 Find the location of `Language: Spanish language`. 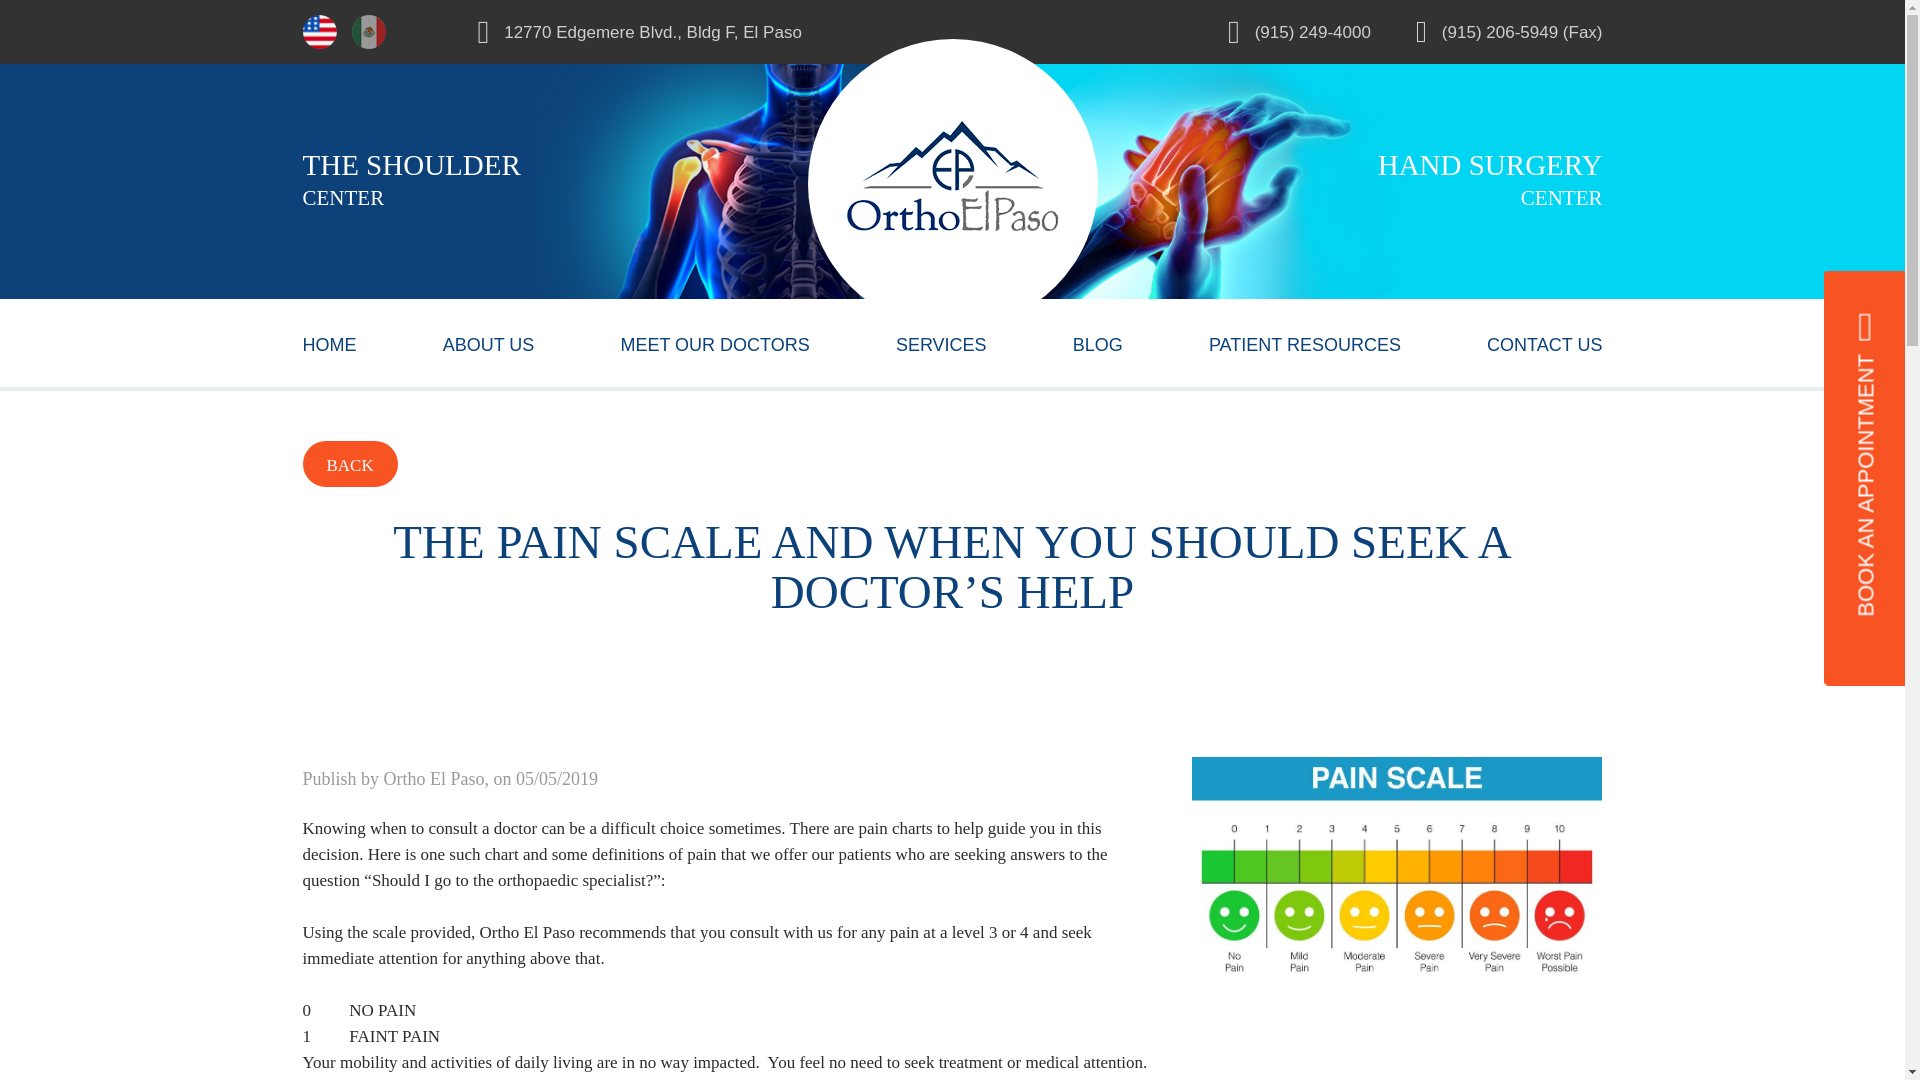

Language: Spanish language is located at coordinates (368, 32).